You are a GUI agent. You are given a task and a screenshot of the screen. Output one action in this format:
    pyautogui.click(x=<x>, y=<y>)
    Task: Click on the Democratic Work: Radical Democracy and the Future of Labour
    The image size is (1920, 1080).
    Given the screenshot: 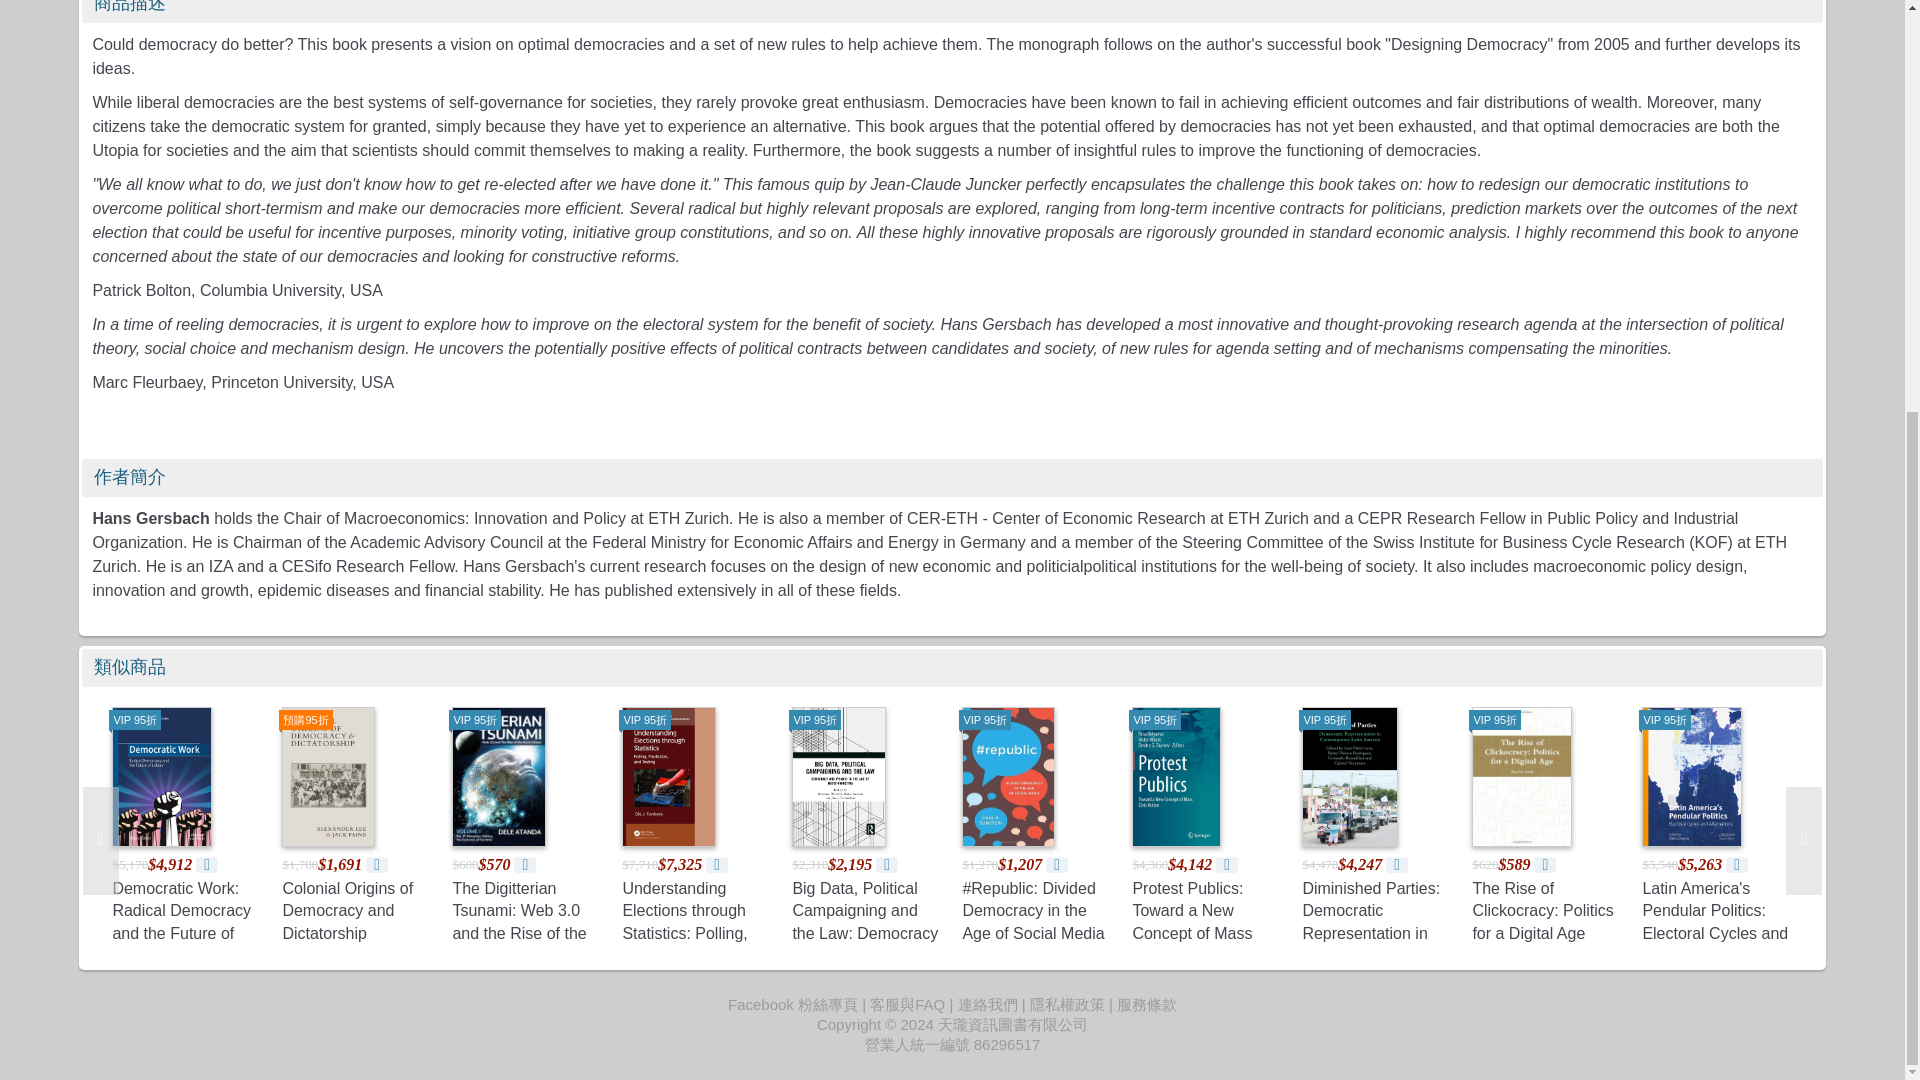 What is the action you would take?
    pyautogui.click(x=181, y=922)
    